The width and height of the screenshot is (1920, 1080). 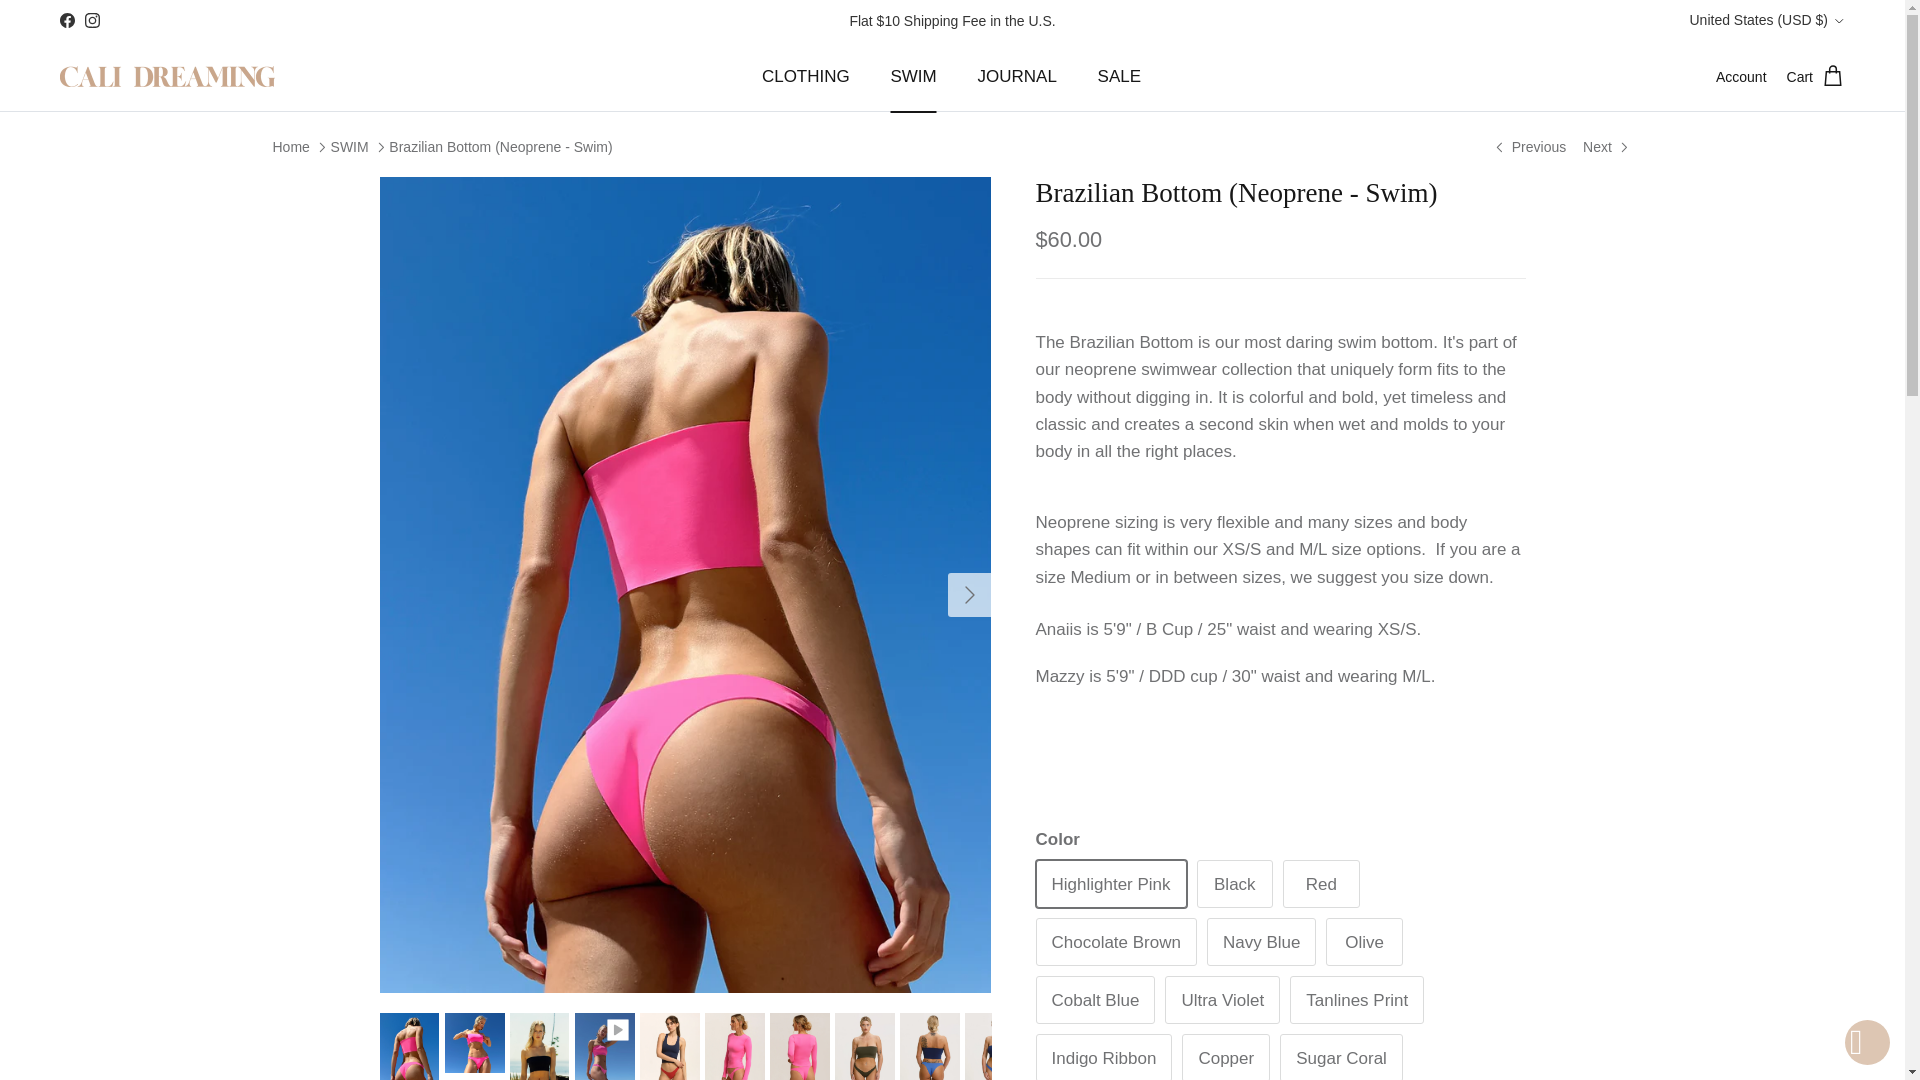 What do you see at coordinates (166, 76) in the screenshot?
I see `CALi DREAMiNG` at bounding box center [166, 76].